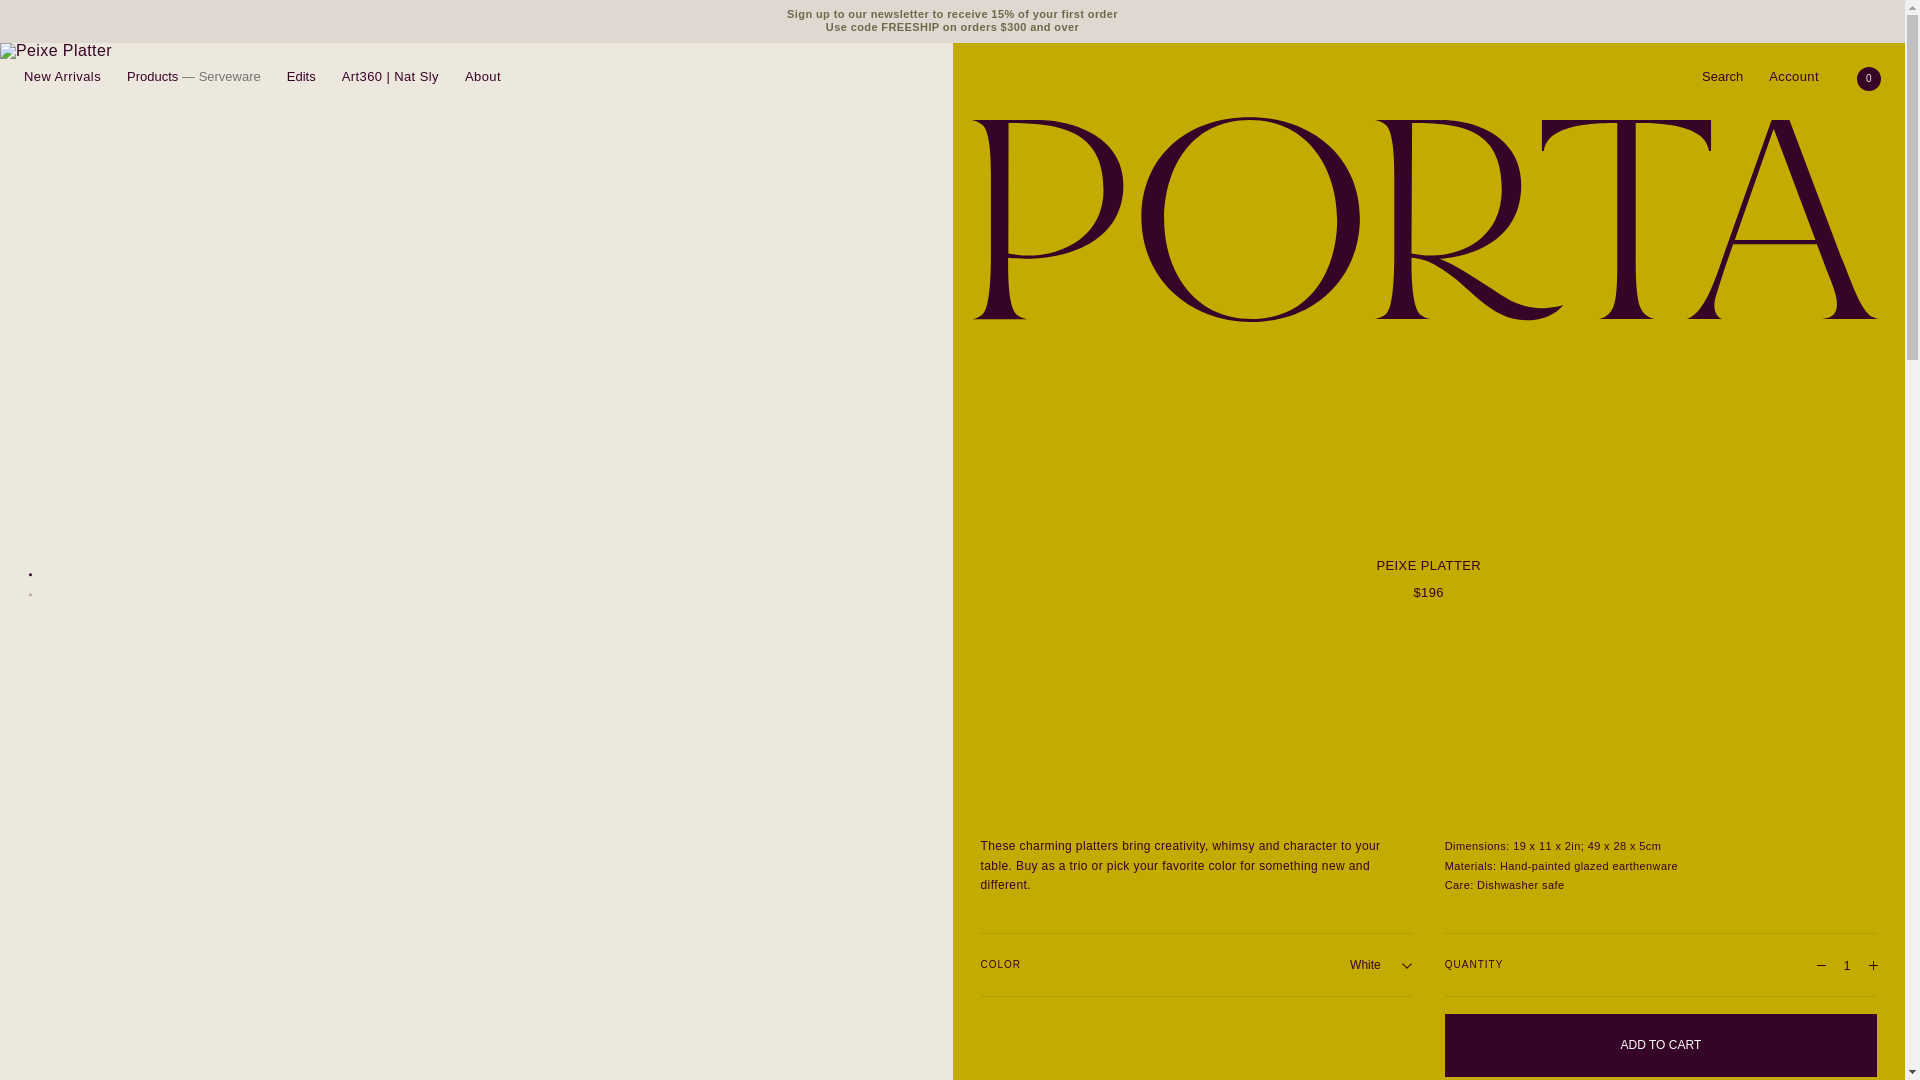 The image size is (1920, 1080). Describe the element at coordinates (62, 76) in the screenshot. I see `New Arrivals` at that location.